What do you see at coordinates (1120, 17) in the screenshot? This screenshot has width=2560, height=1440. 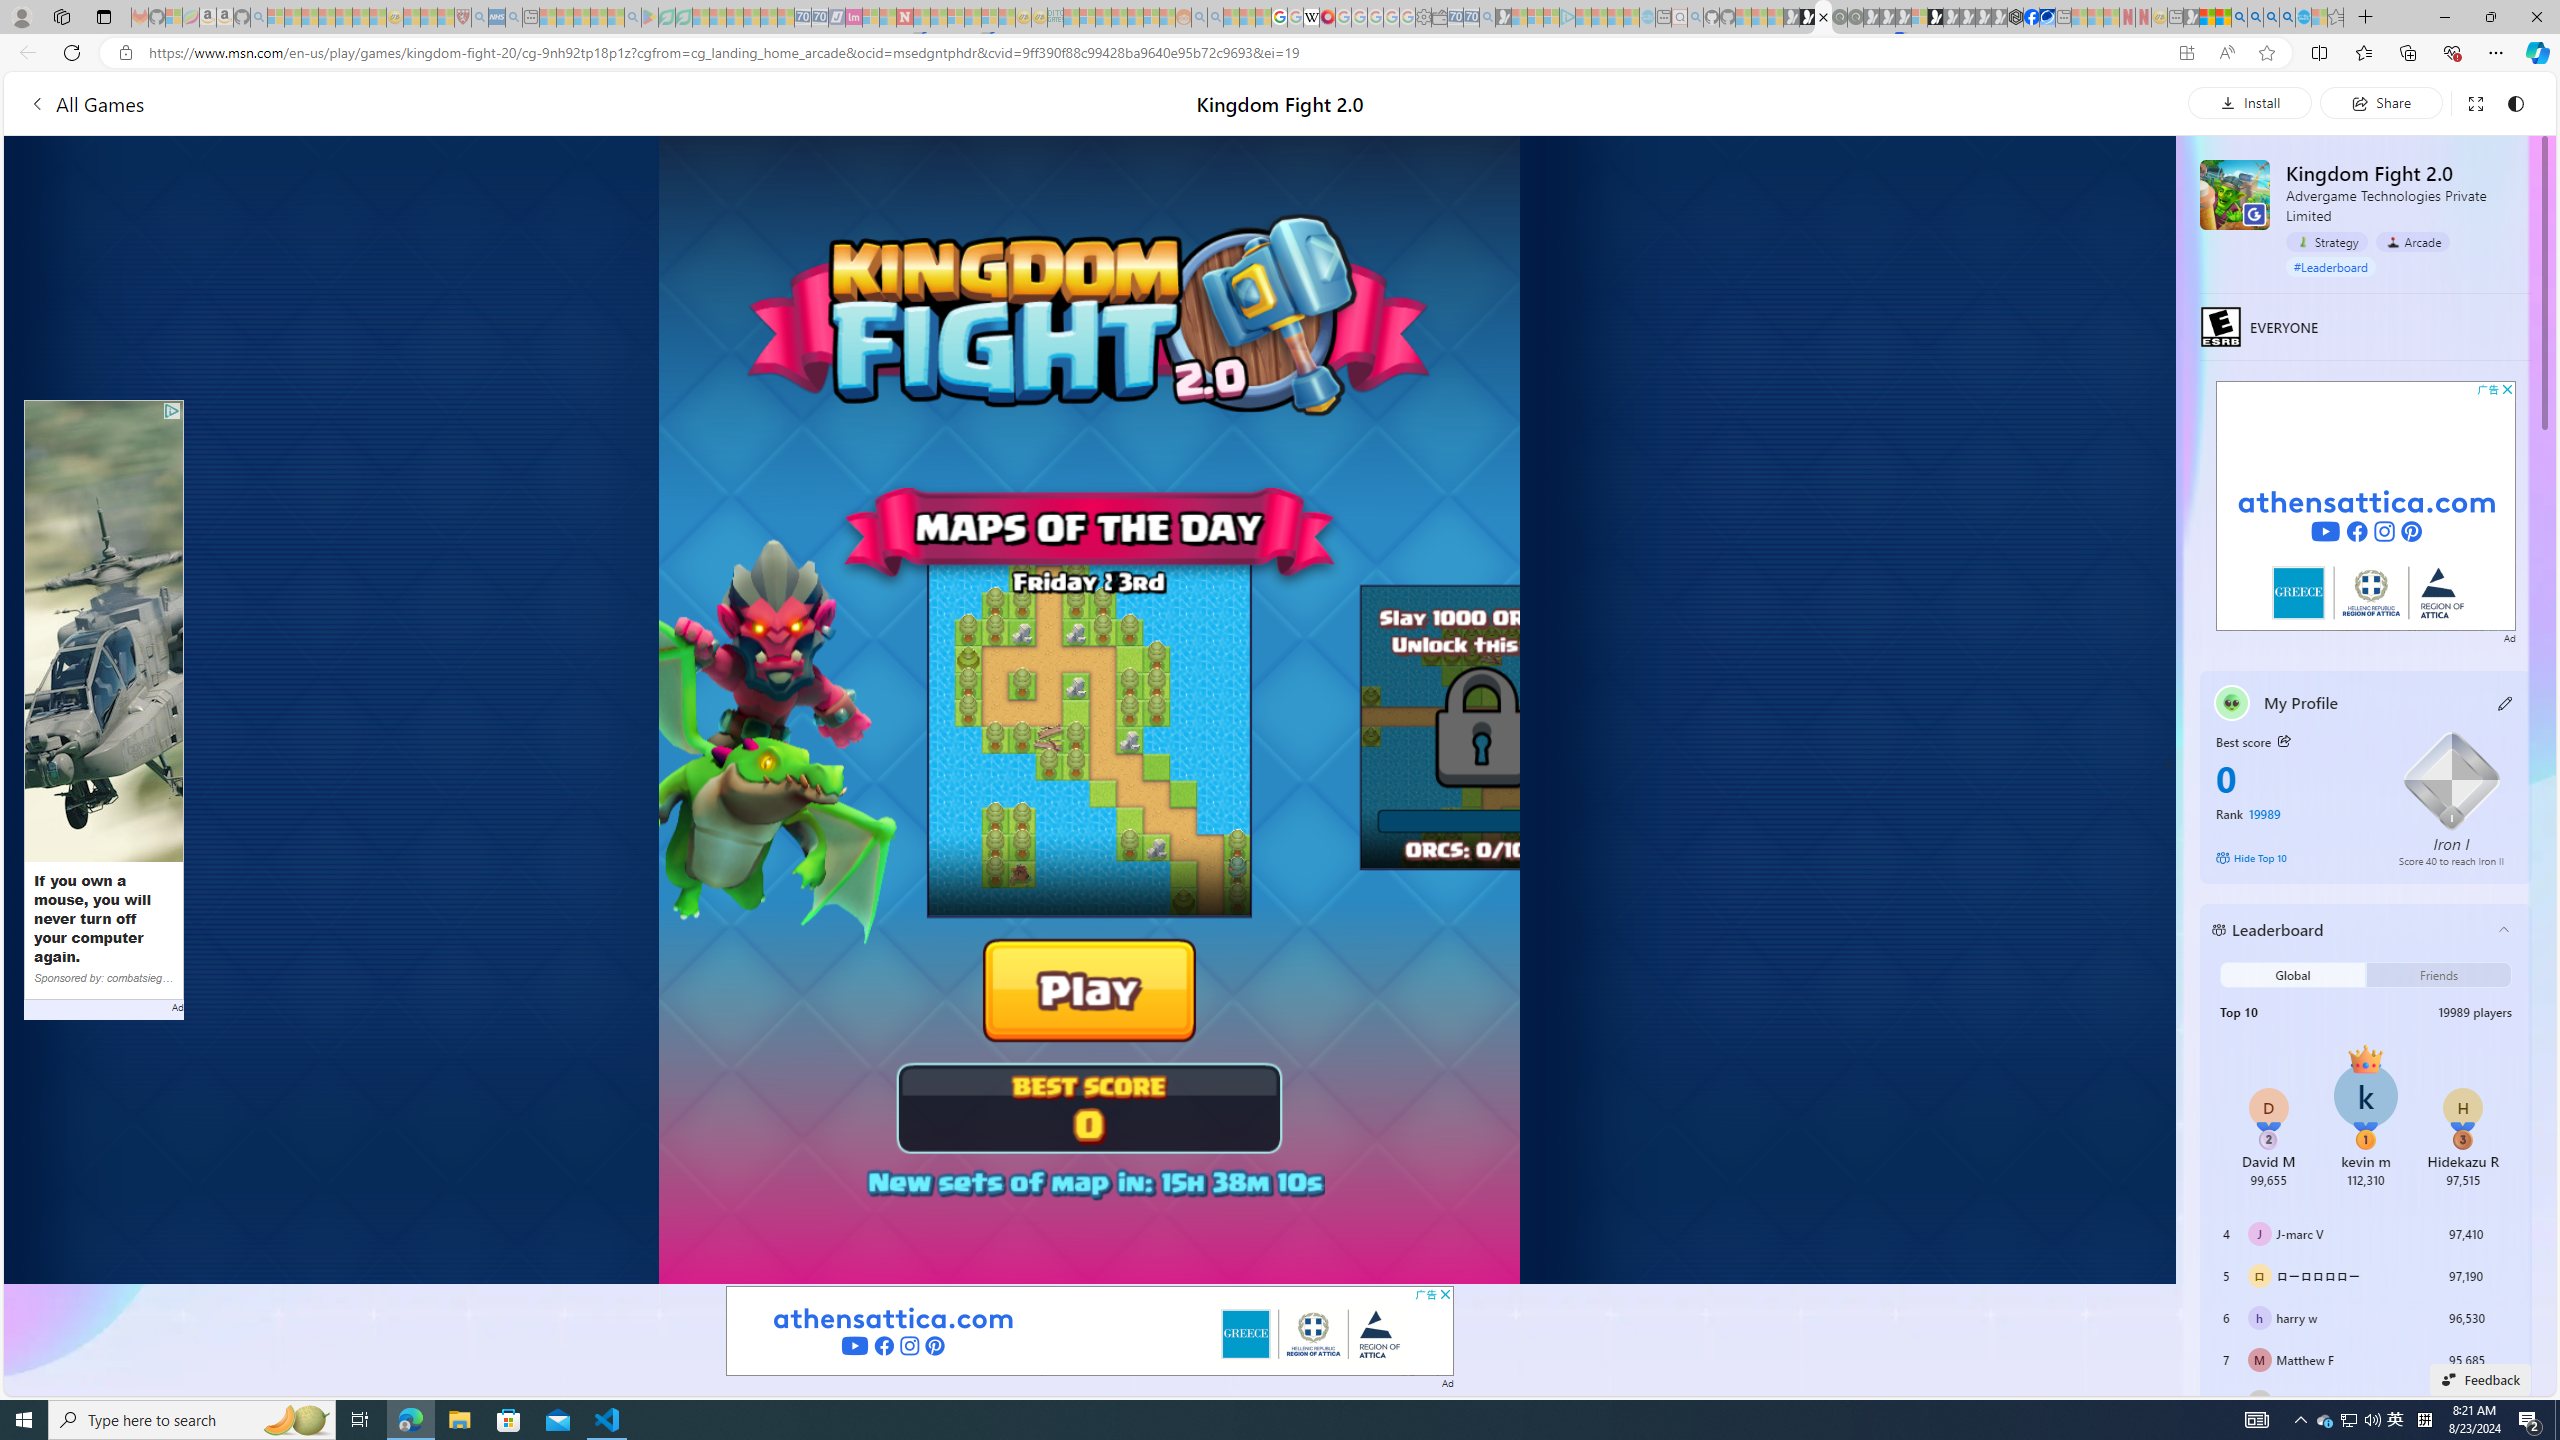 I see `Expert Portfolios - Sleeping` at bounding box center [1120, 17].